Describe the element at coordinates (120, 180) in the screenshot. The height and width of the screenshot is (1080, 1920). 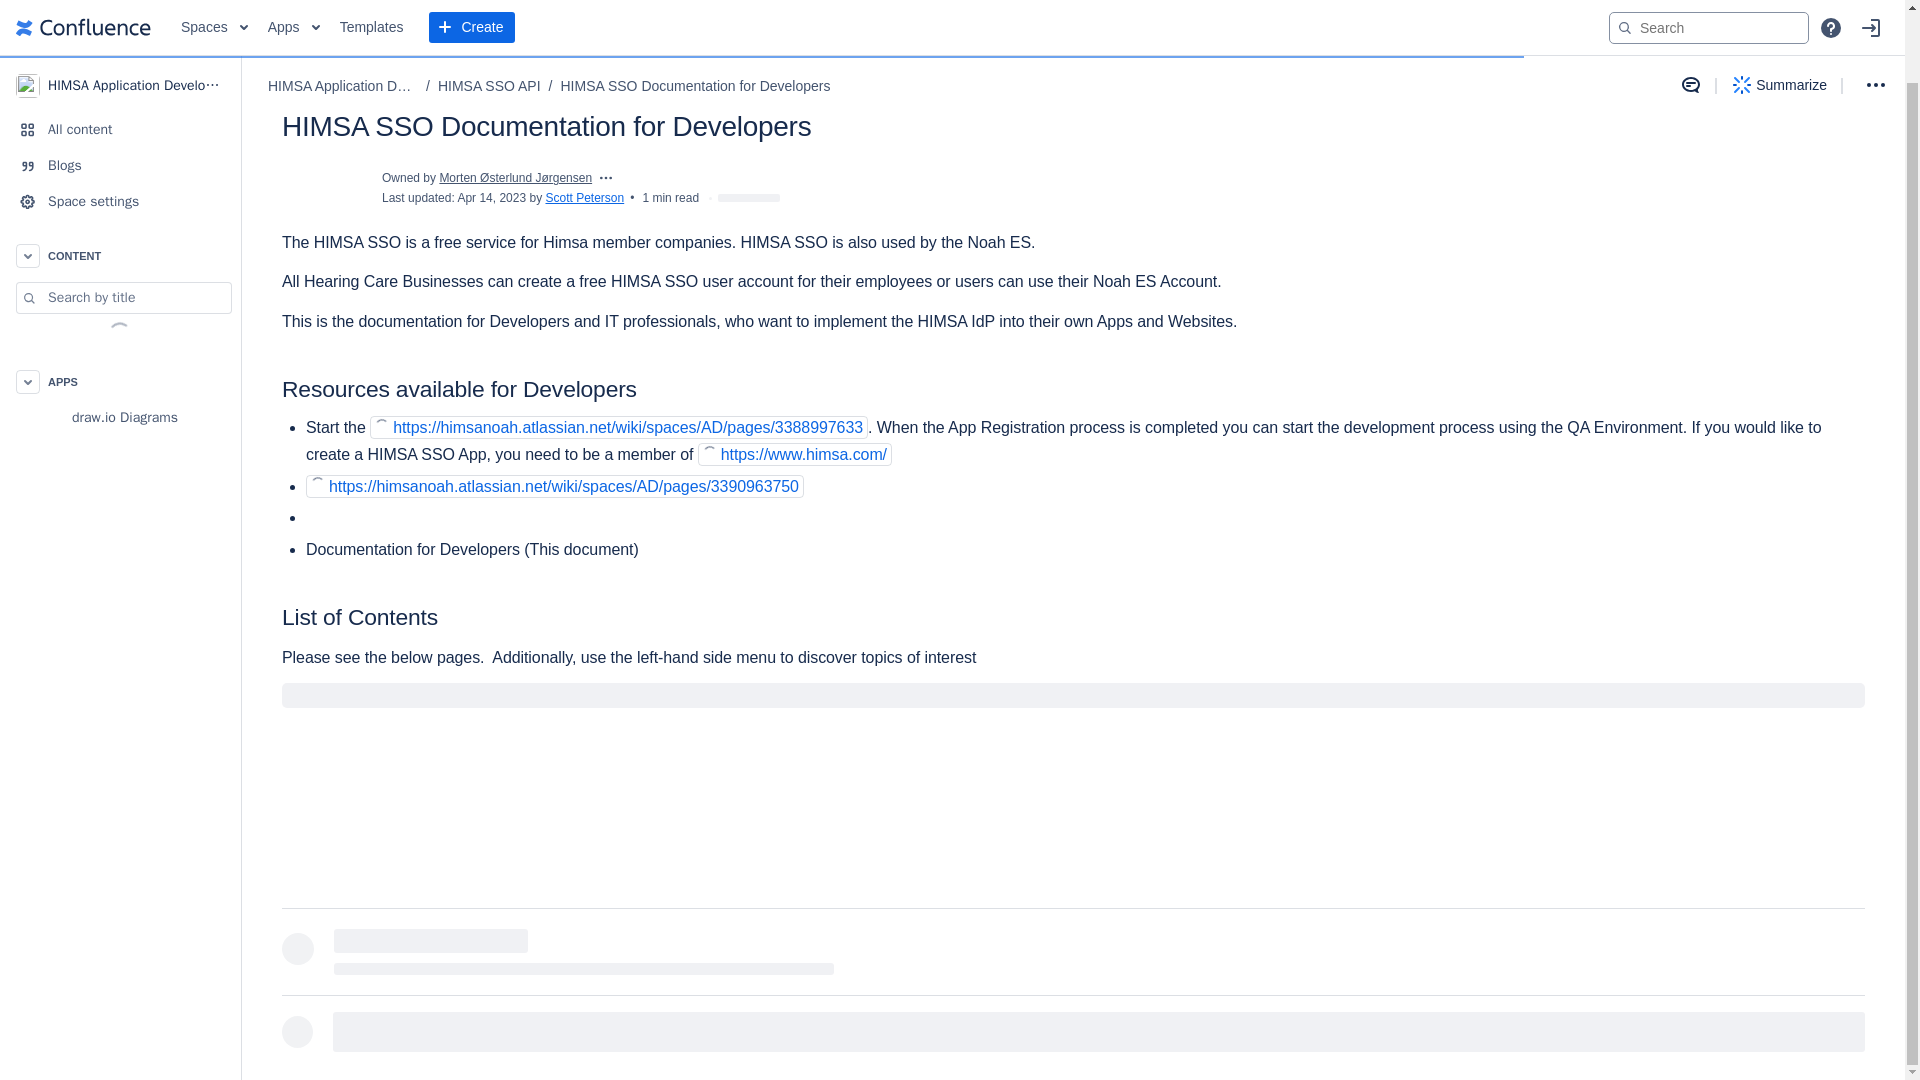
I see `CONTENT` at that location.